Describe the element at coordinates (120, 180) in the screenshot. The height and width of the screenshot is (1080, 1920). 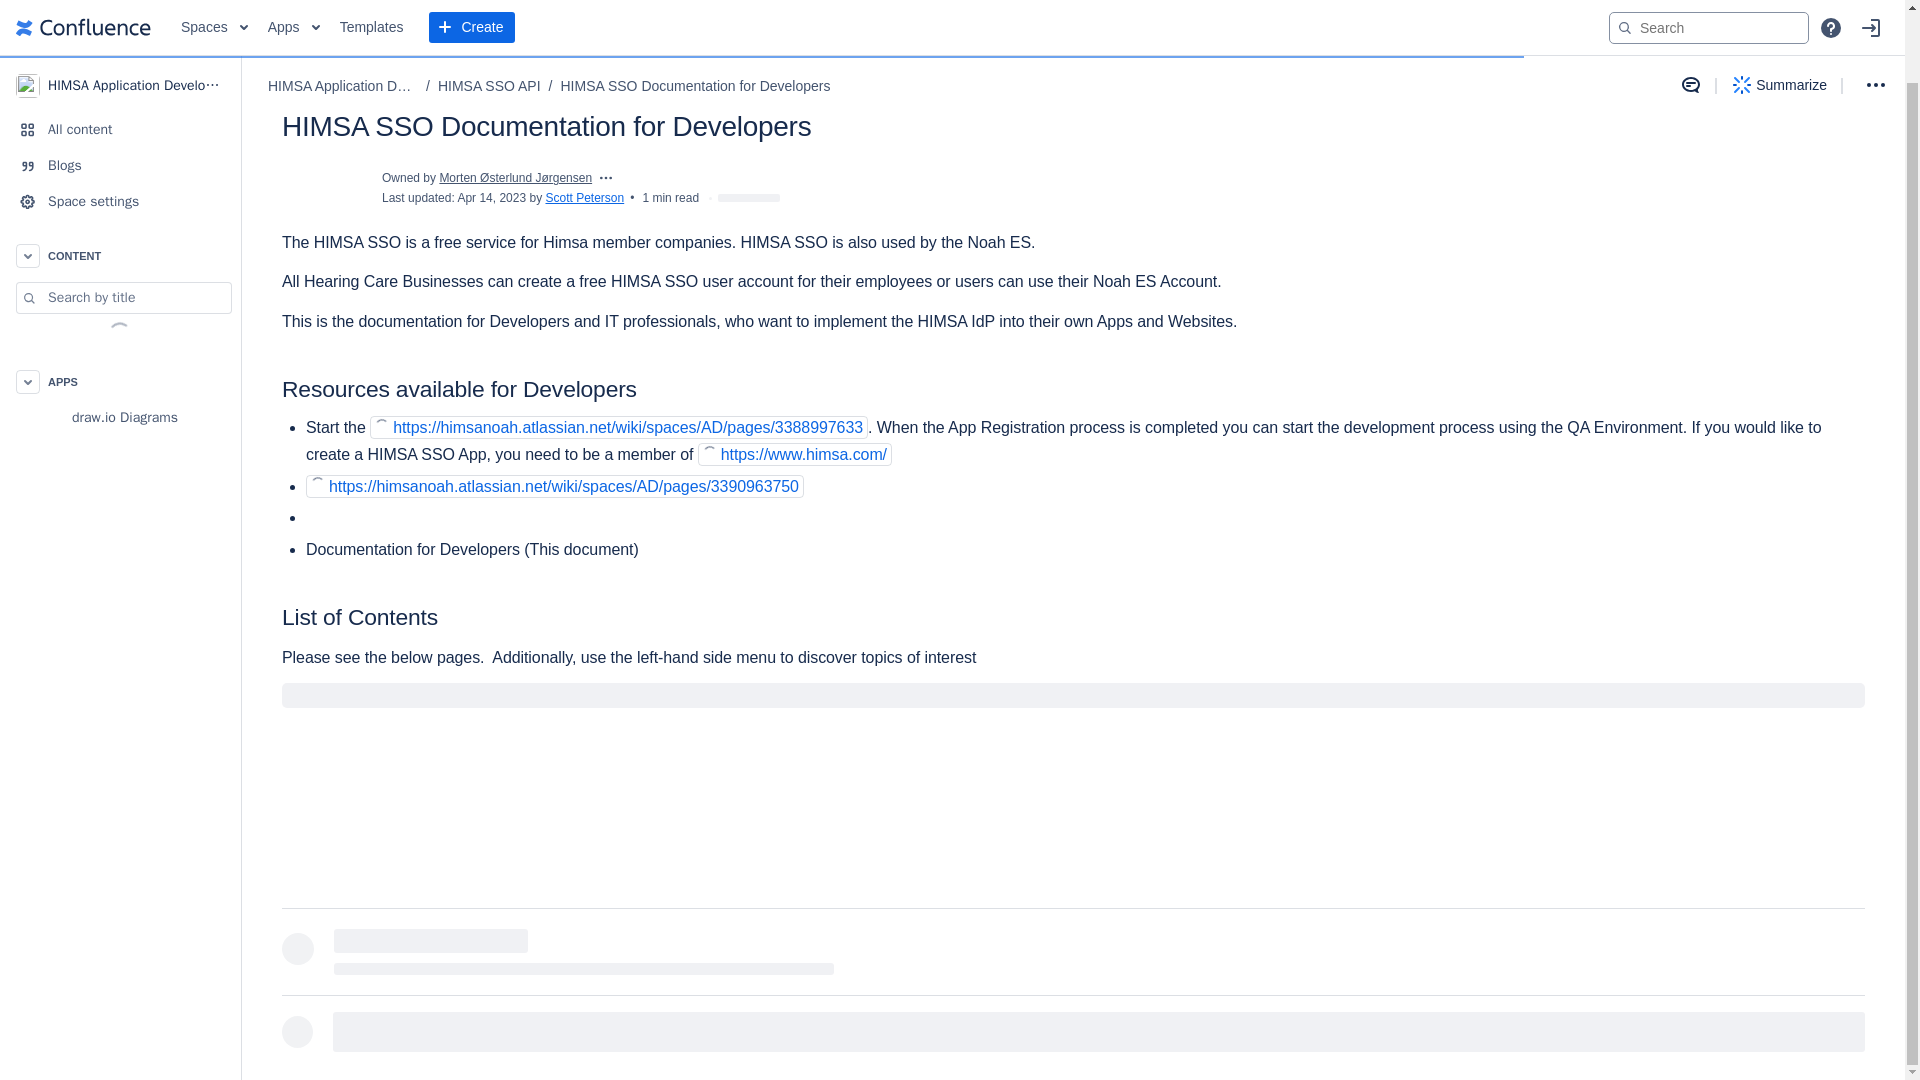
I see `CONTENT` at that location.